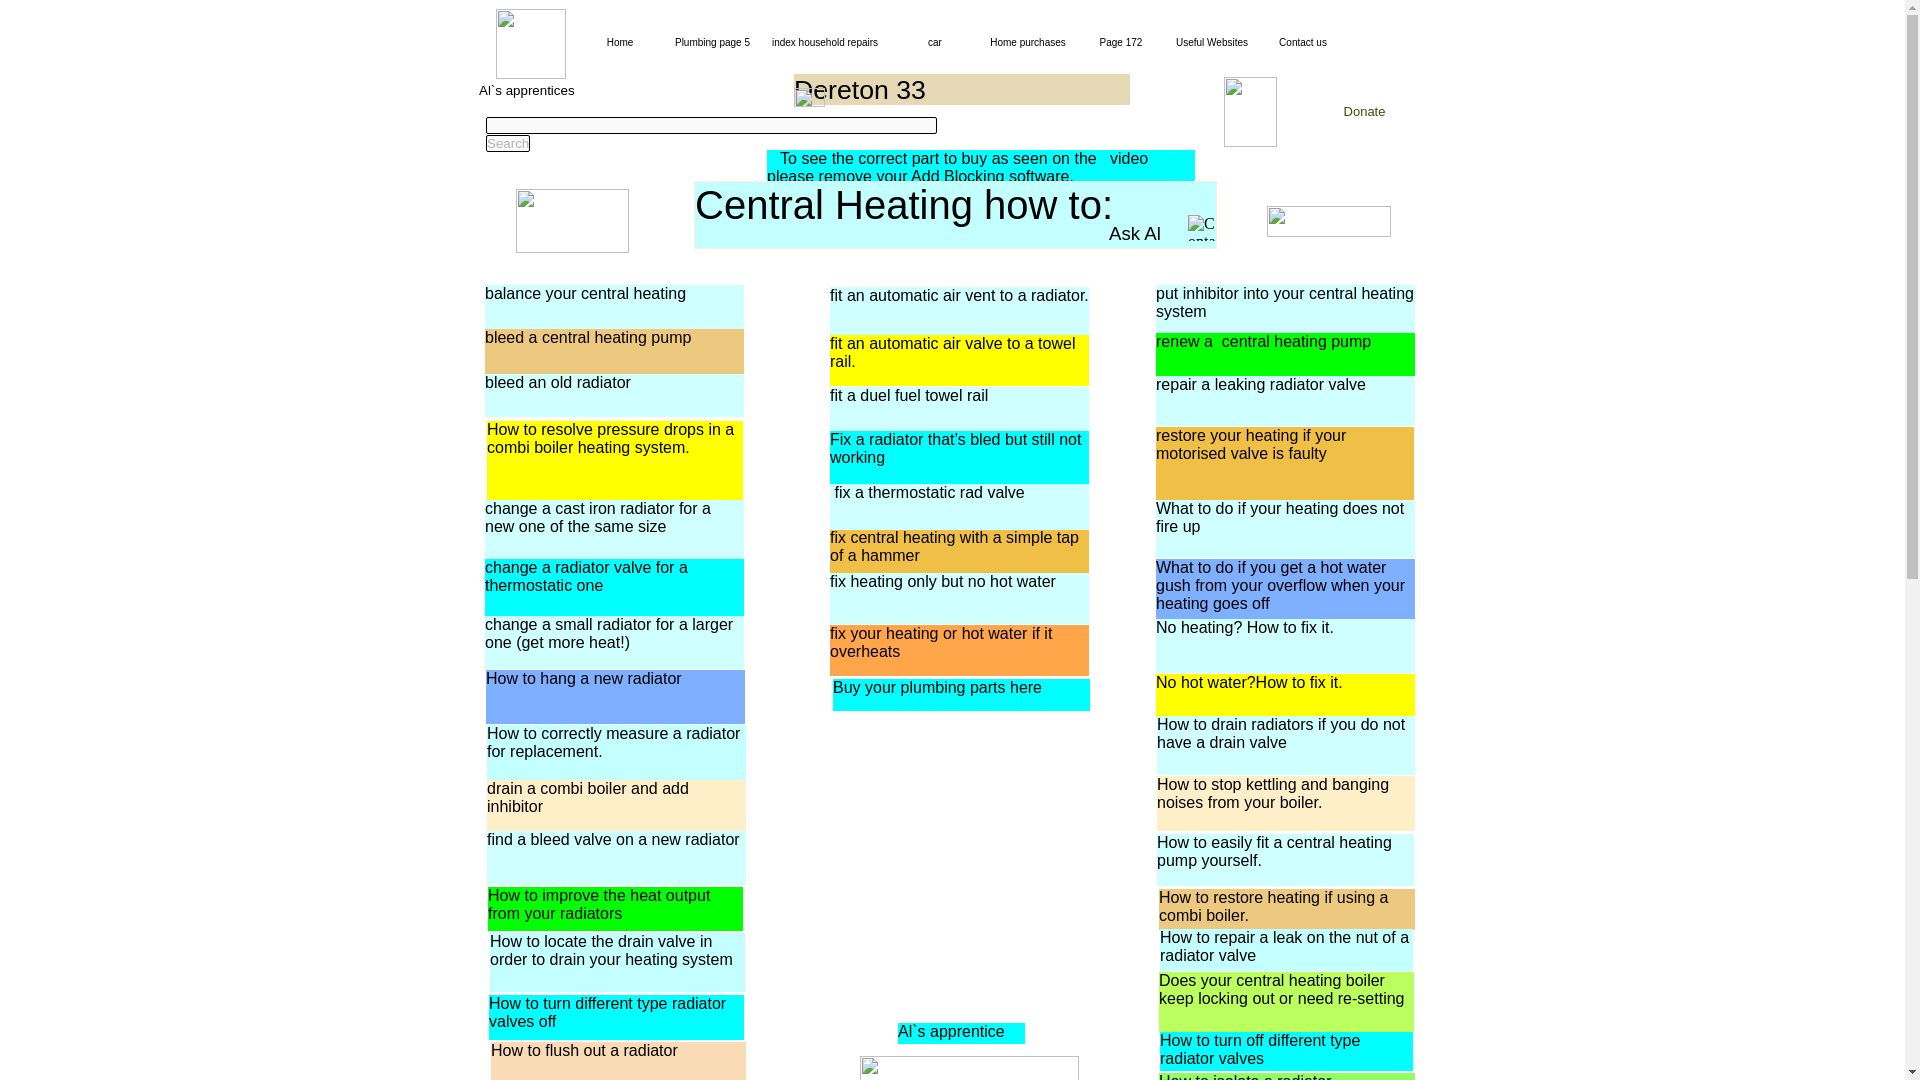 The height and width of the screenshot is (1080, 1920). I want to click on car, so click(934, 41).